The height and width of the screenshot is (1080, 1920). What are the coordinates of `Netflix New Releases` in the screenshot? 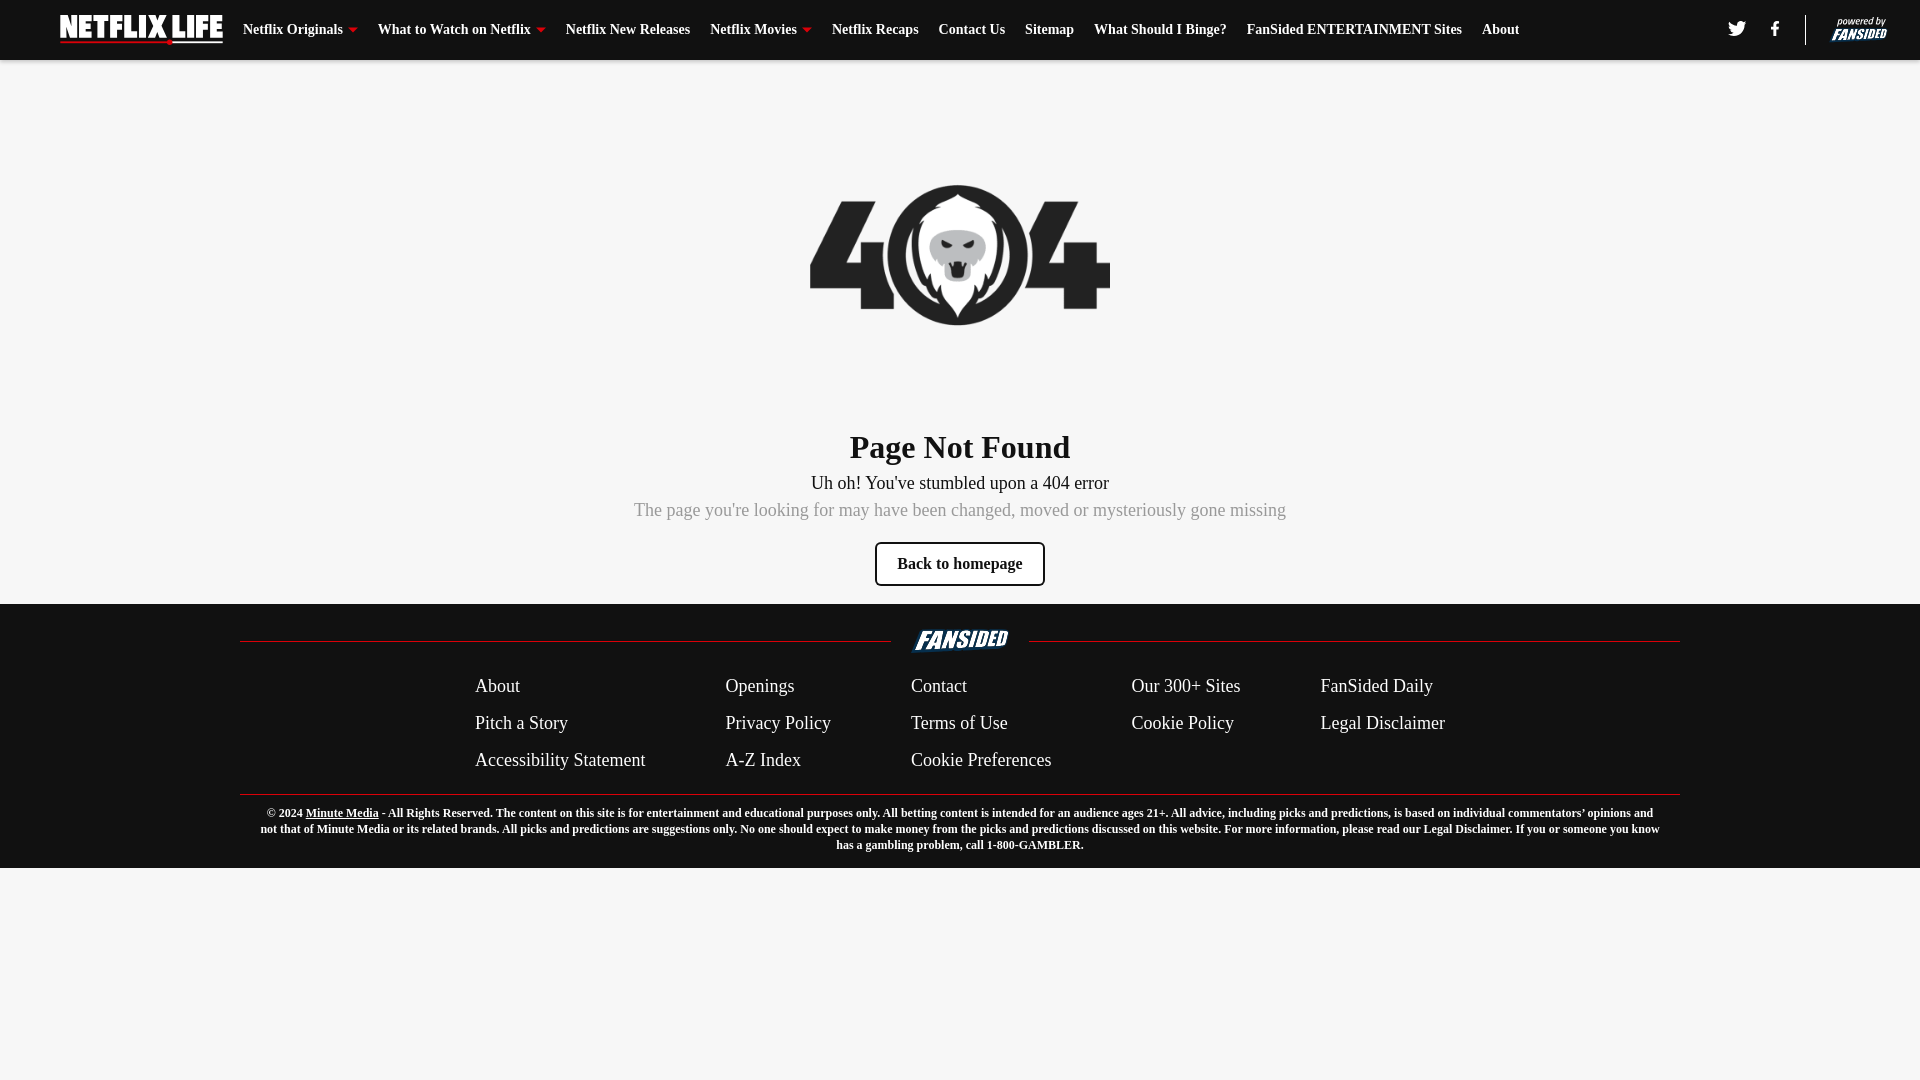 It's located at (628, 30).